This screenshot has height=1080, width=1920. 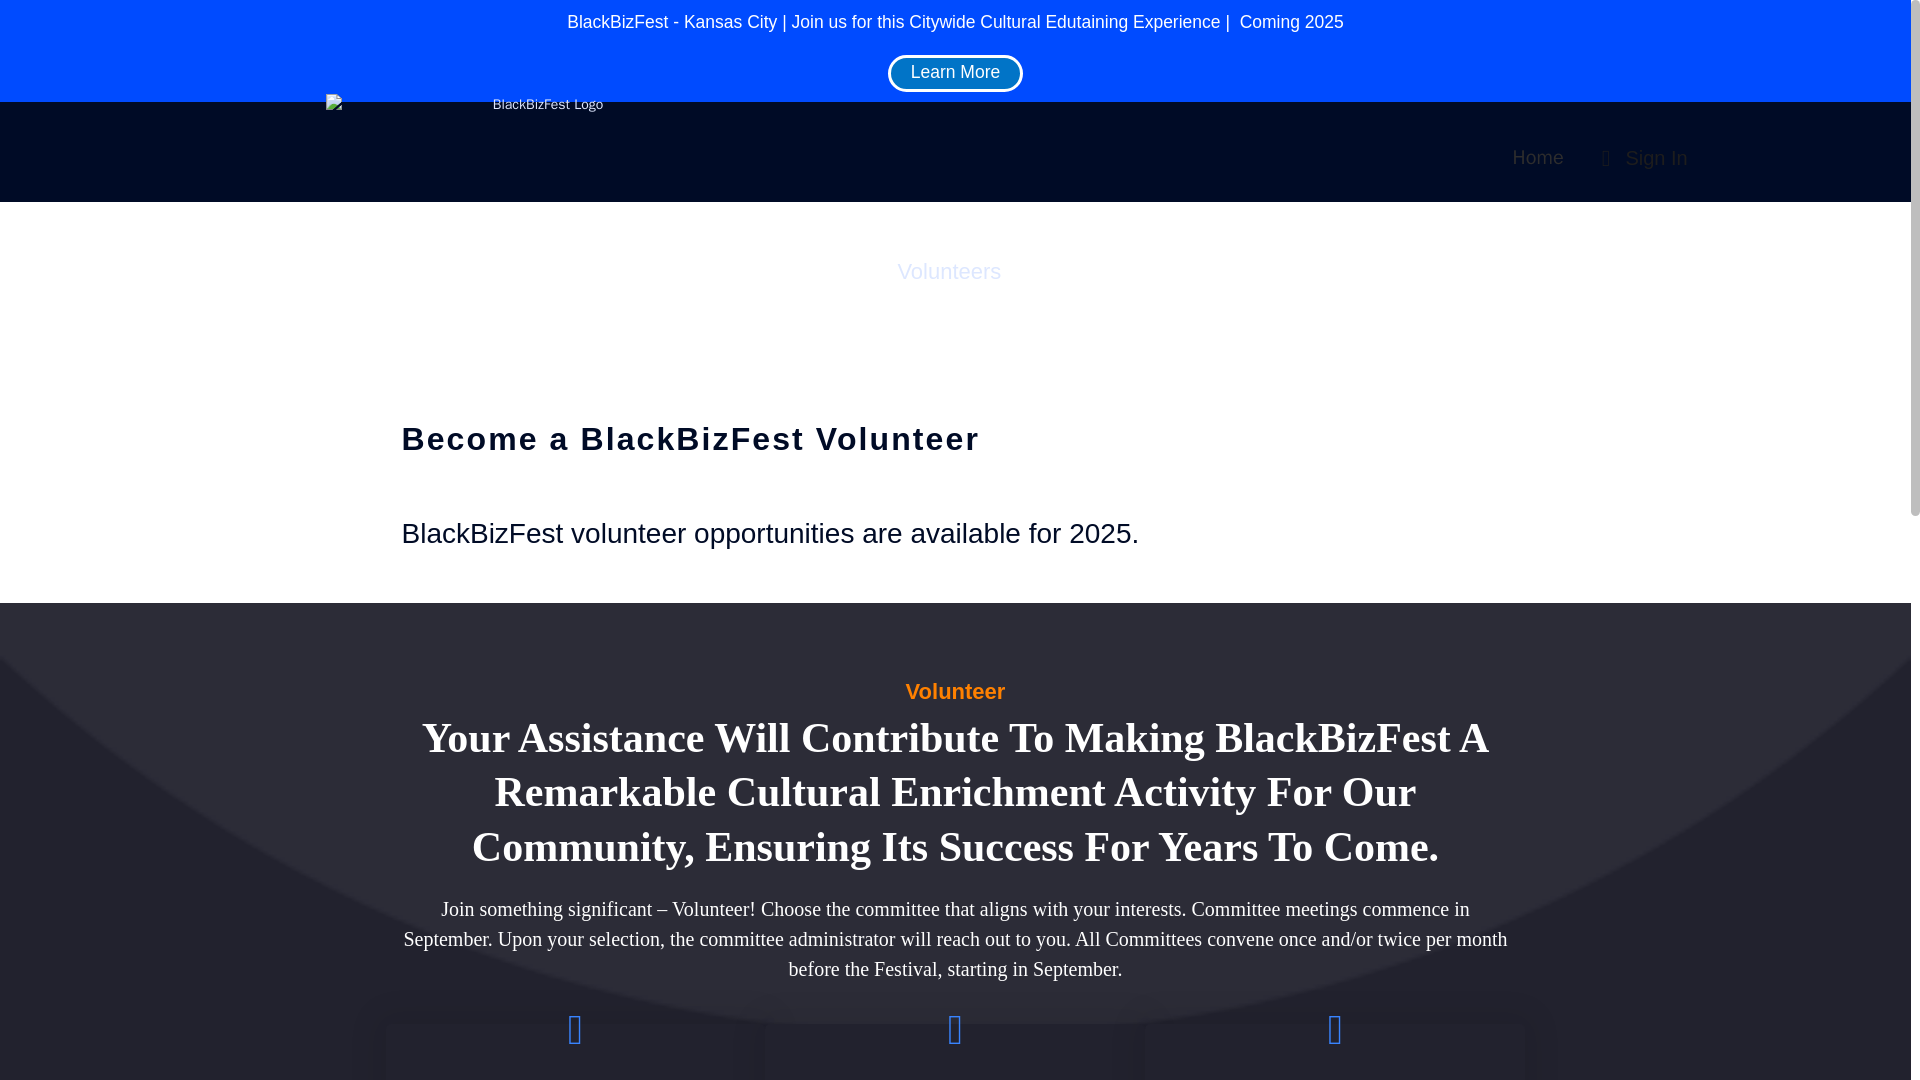 What do you see at coordinates (1639, 158) in the screenshot?
I see `Sign In` at bounding box center [1639, 158].